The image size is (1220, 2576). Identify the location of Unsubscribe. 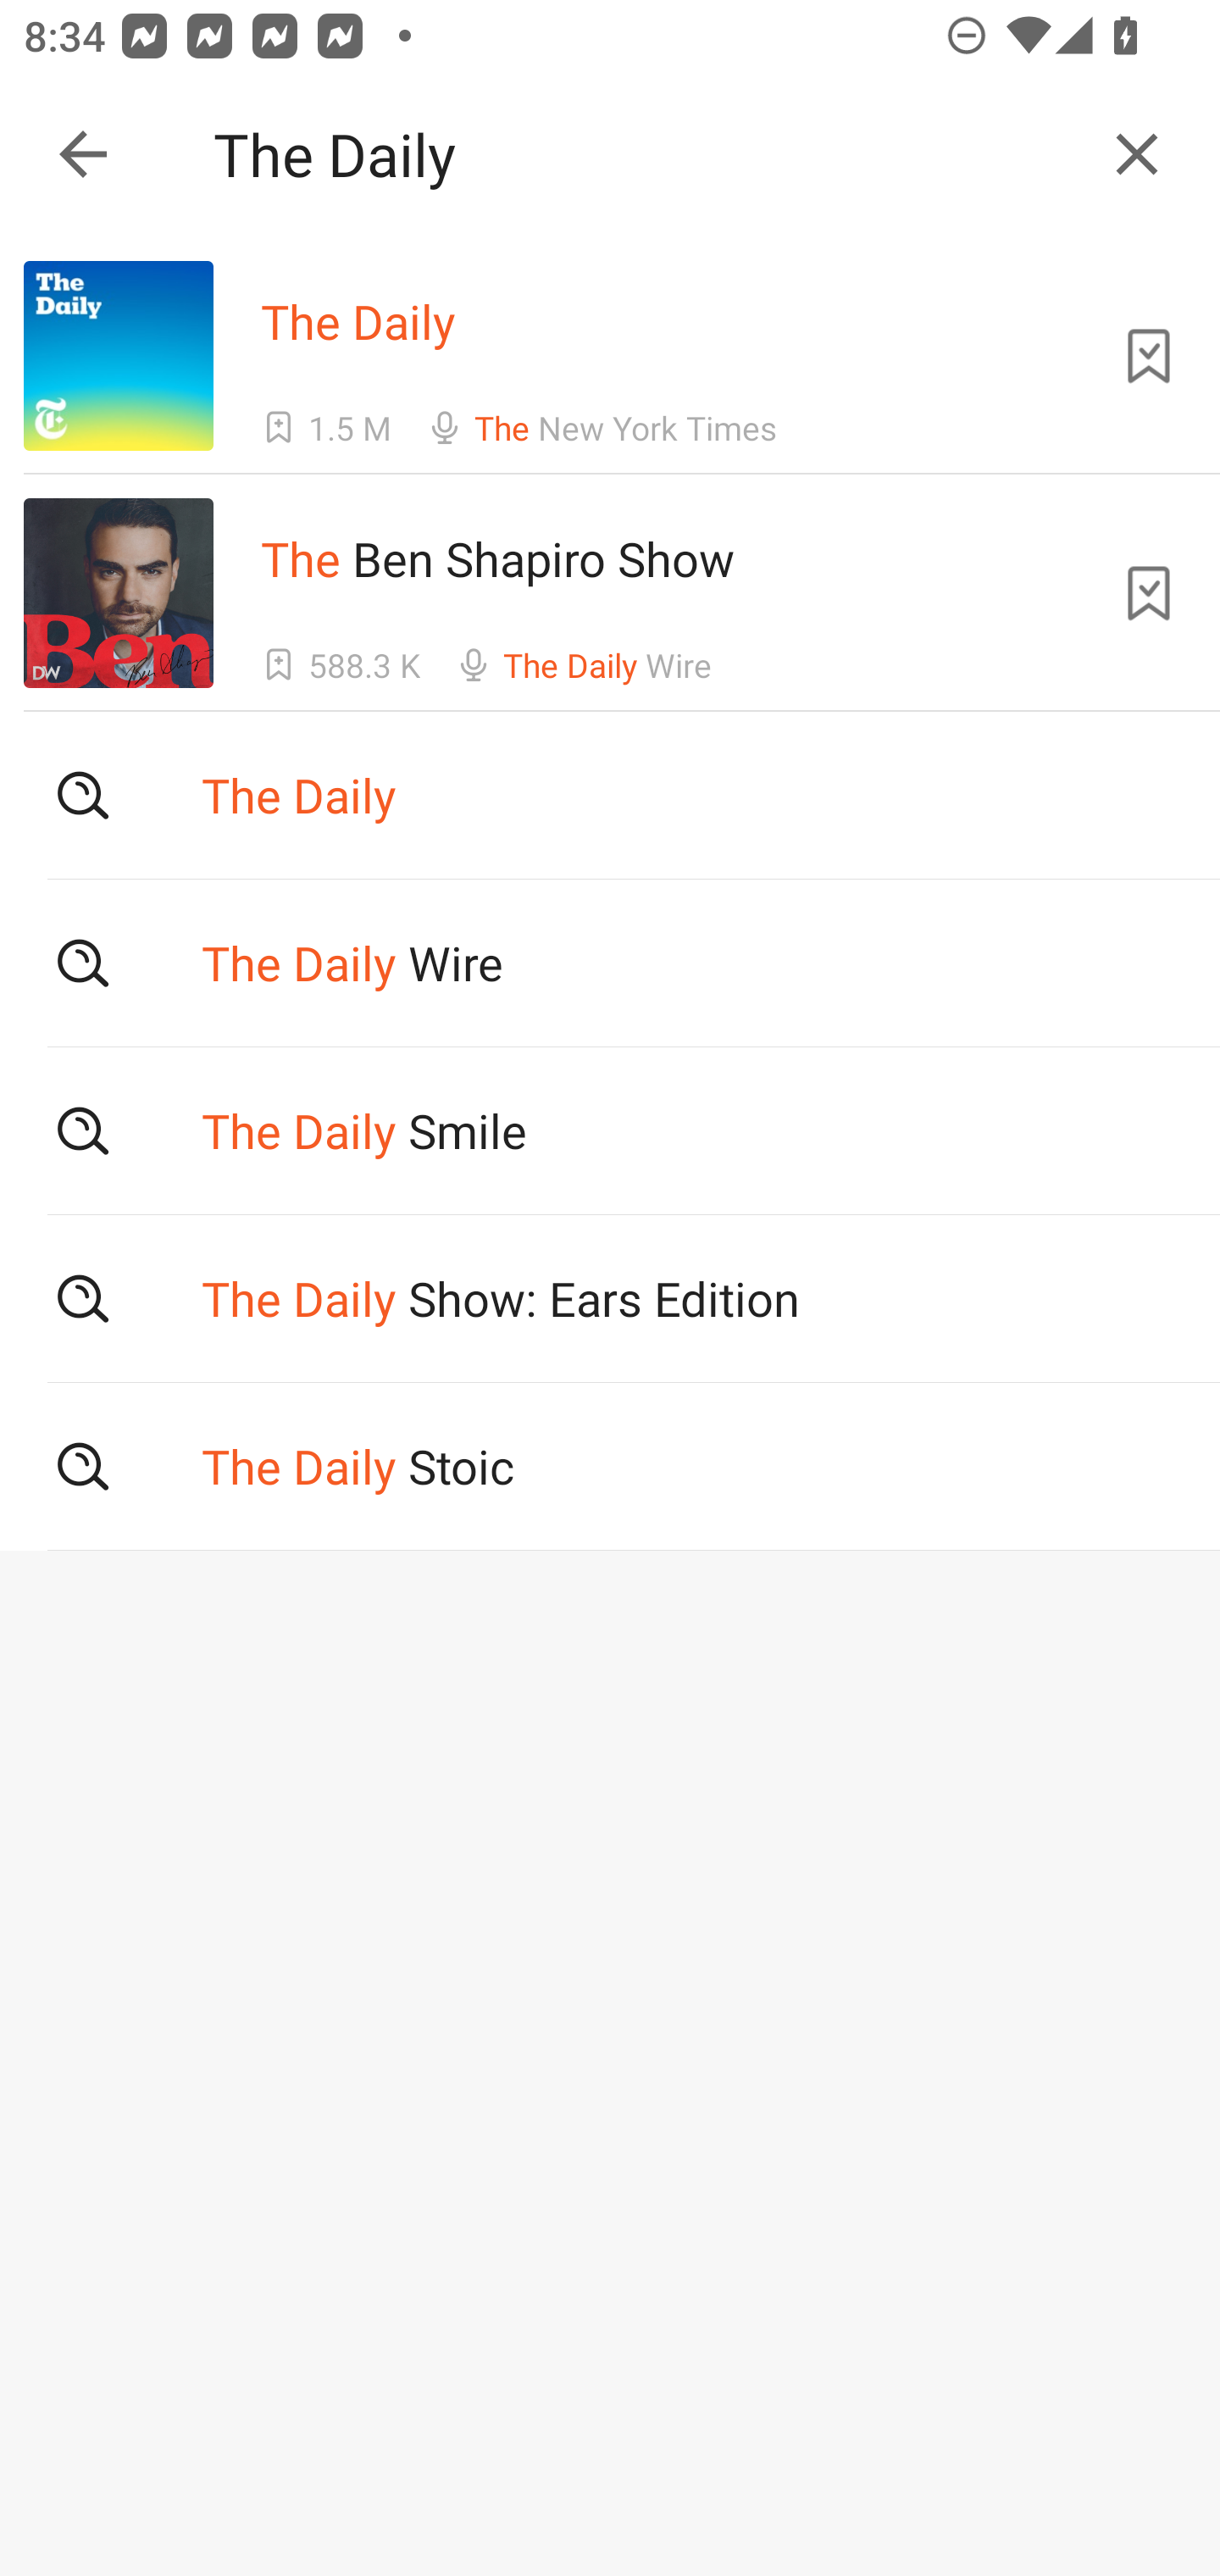
(1149, 591).